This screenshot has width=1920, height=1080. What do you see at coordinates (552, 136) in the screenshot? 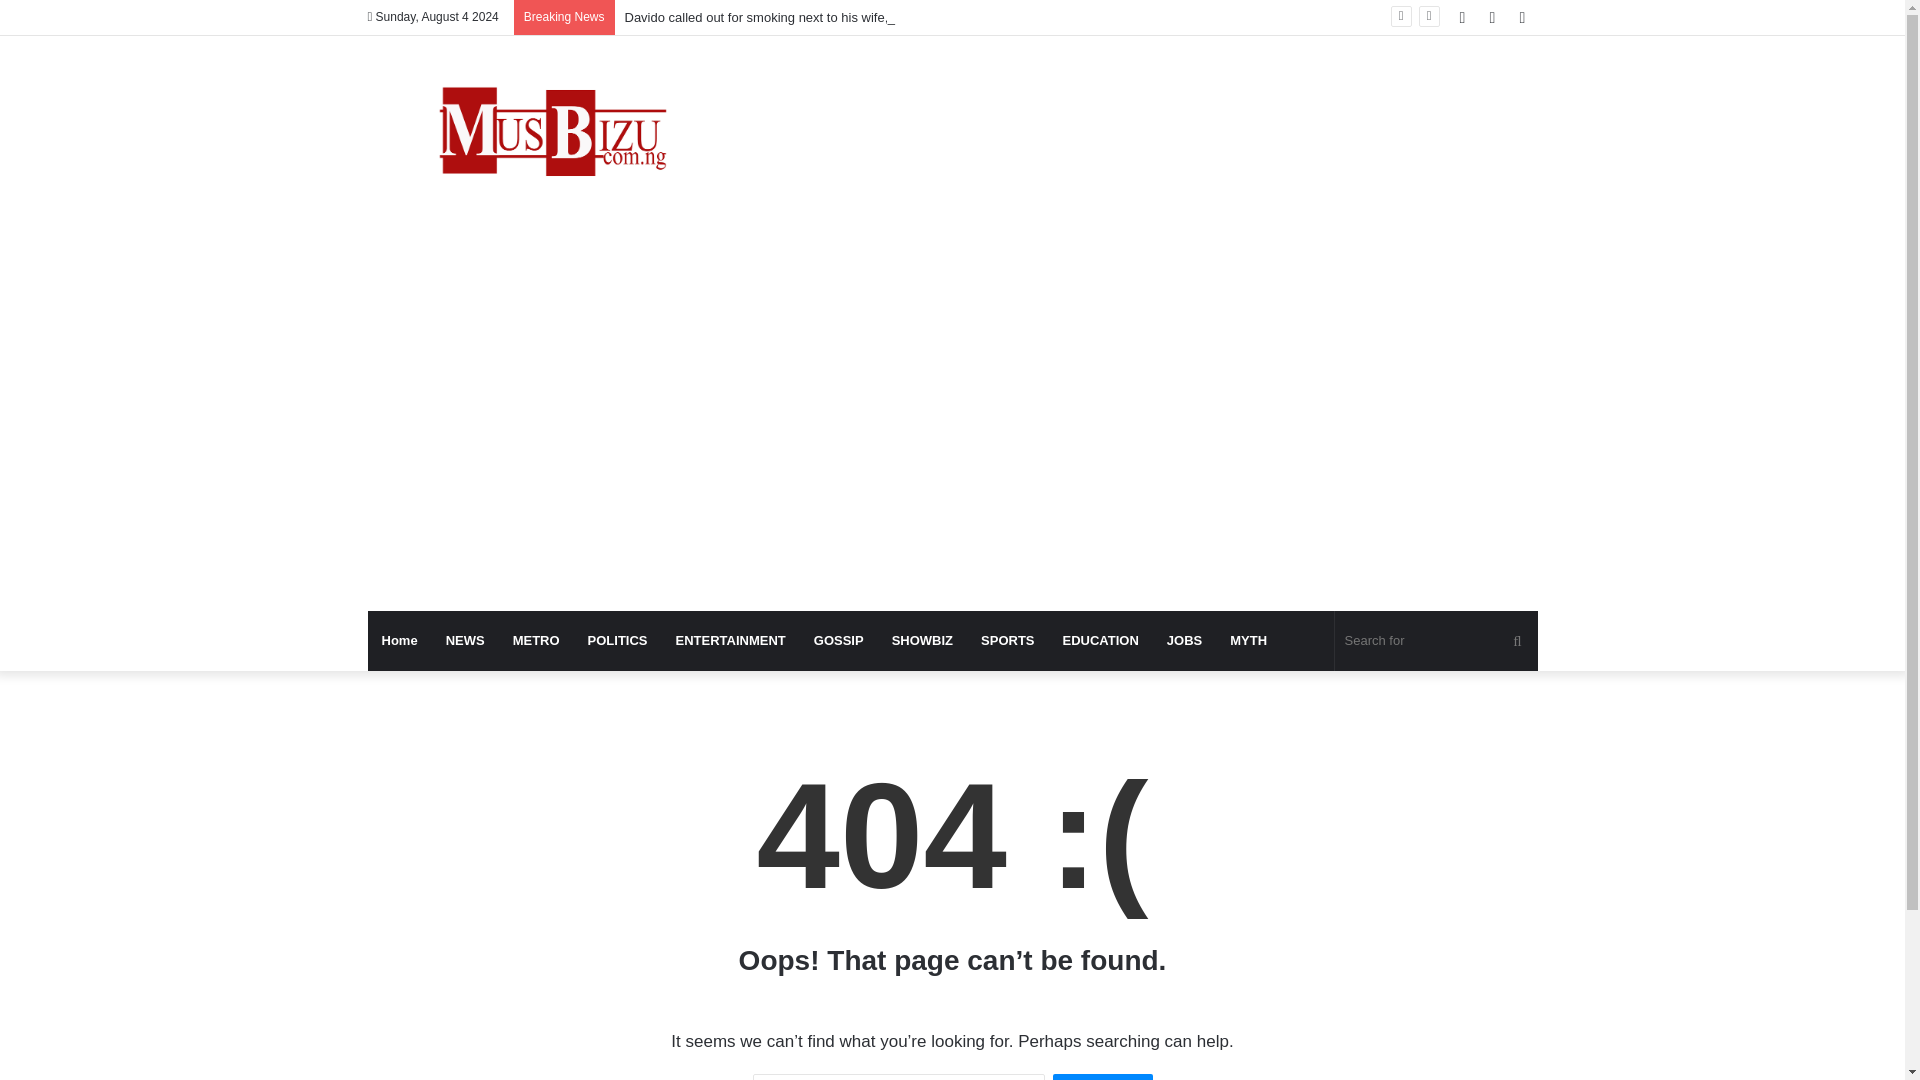
I see `Musbizu` at bounding box center [552, 136].